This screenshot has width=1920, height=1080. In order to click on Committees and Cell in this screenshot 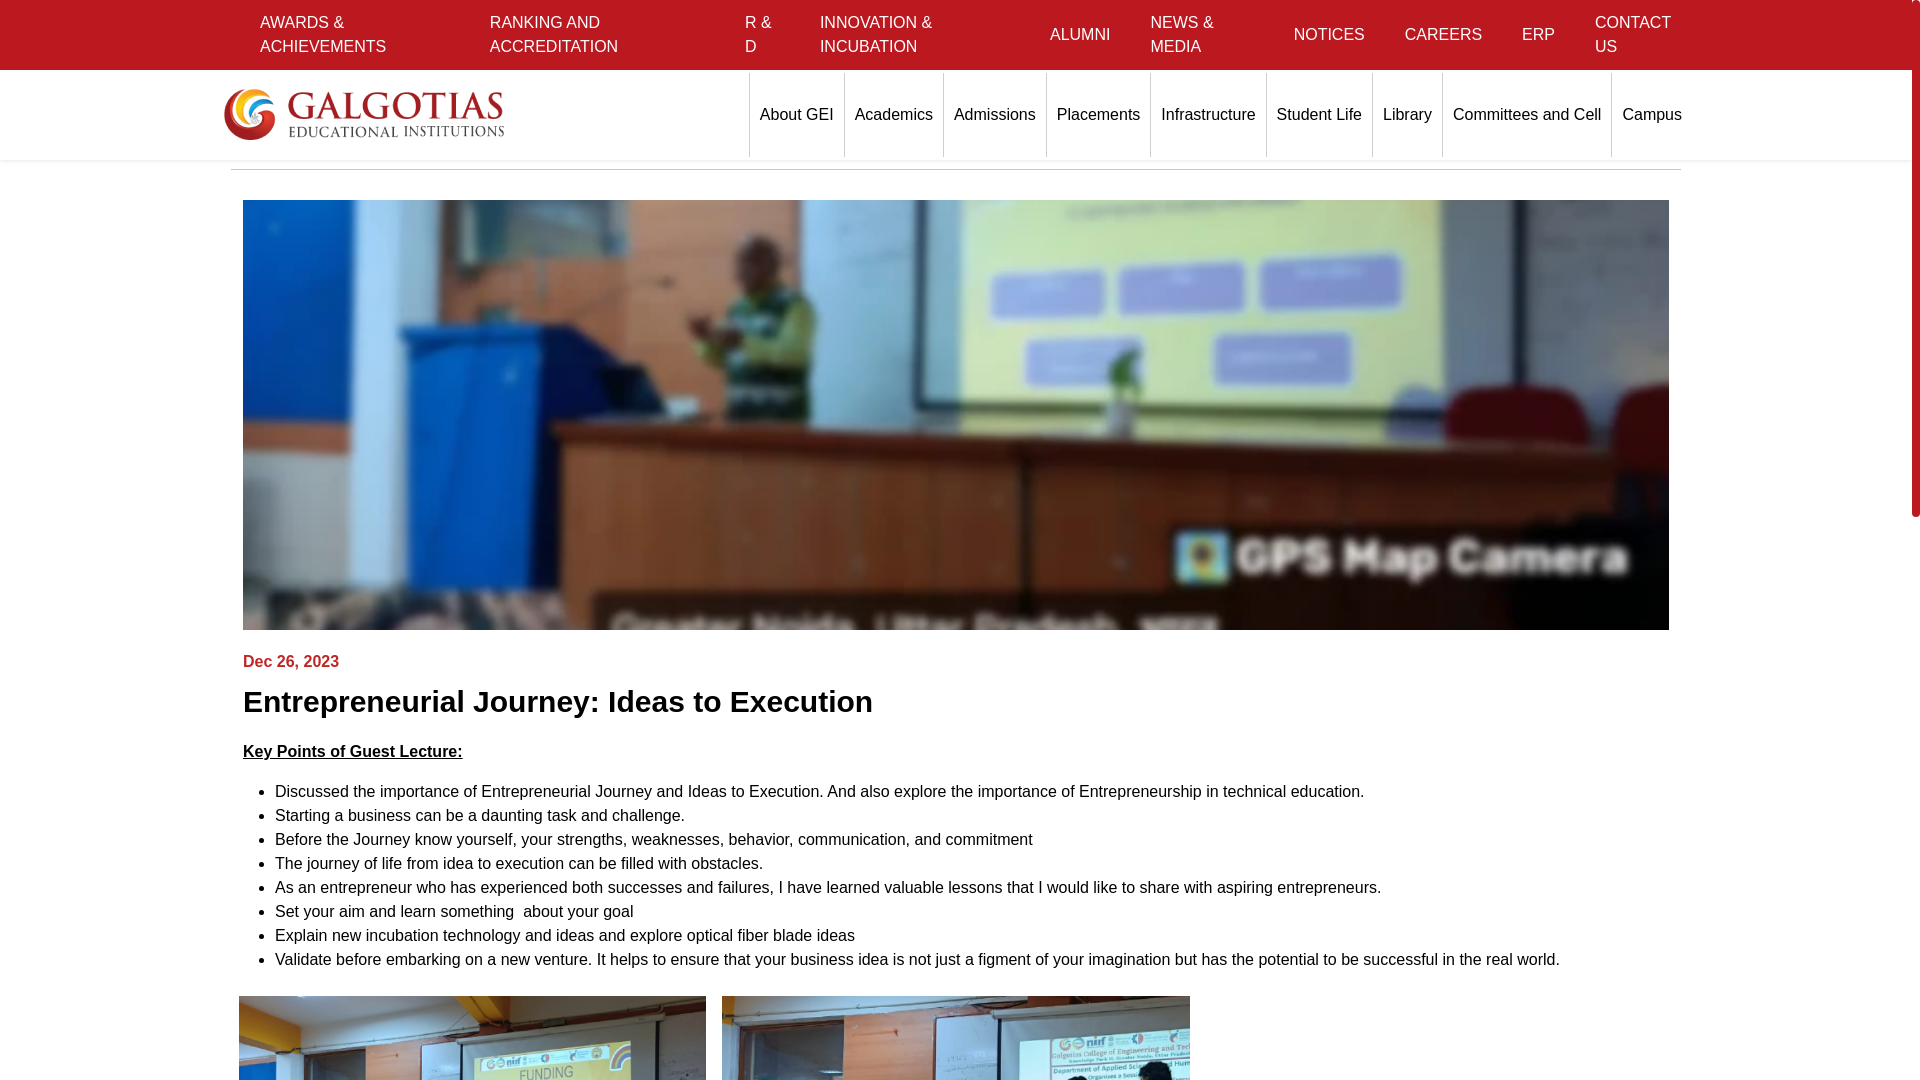, I will do `click(1528, 114)`.